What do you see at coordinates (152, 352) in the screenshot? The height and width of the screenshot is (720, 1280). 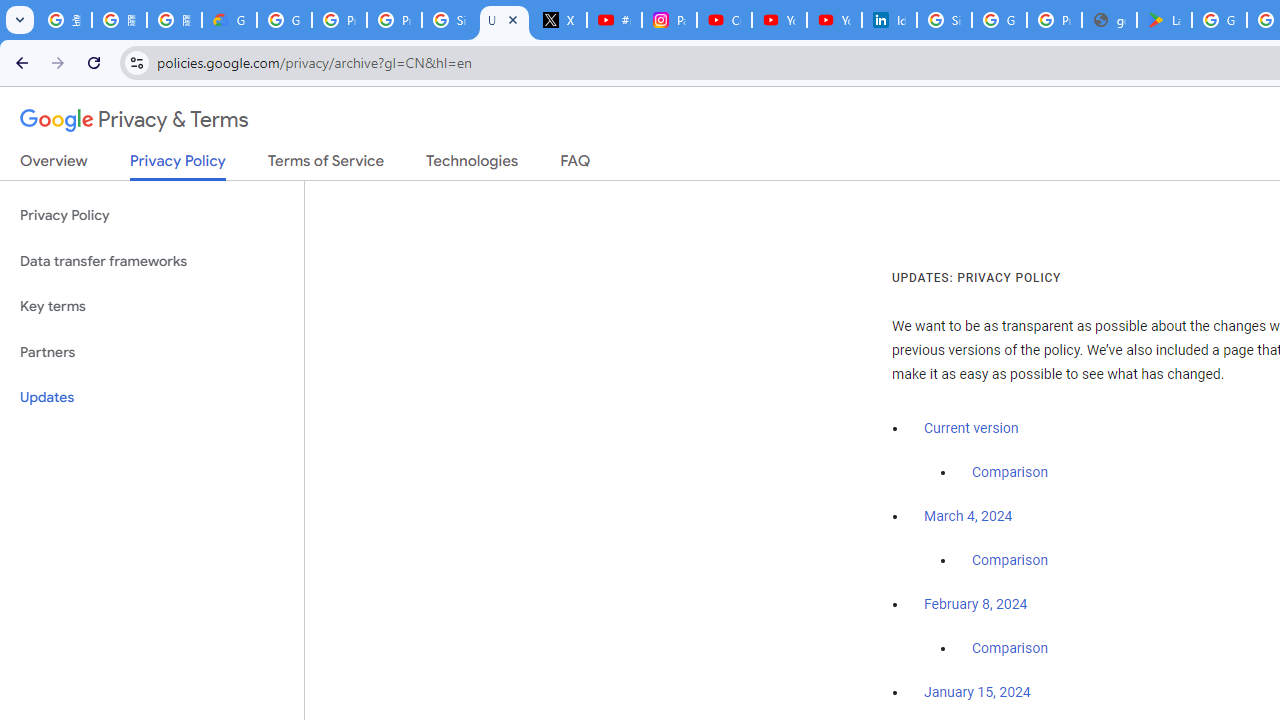 I see `Partners` at bounding box center [152, 352].